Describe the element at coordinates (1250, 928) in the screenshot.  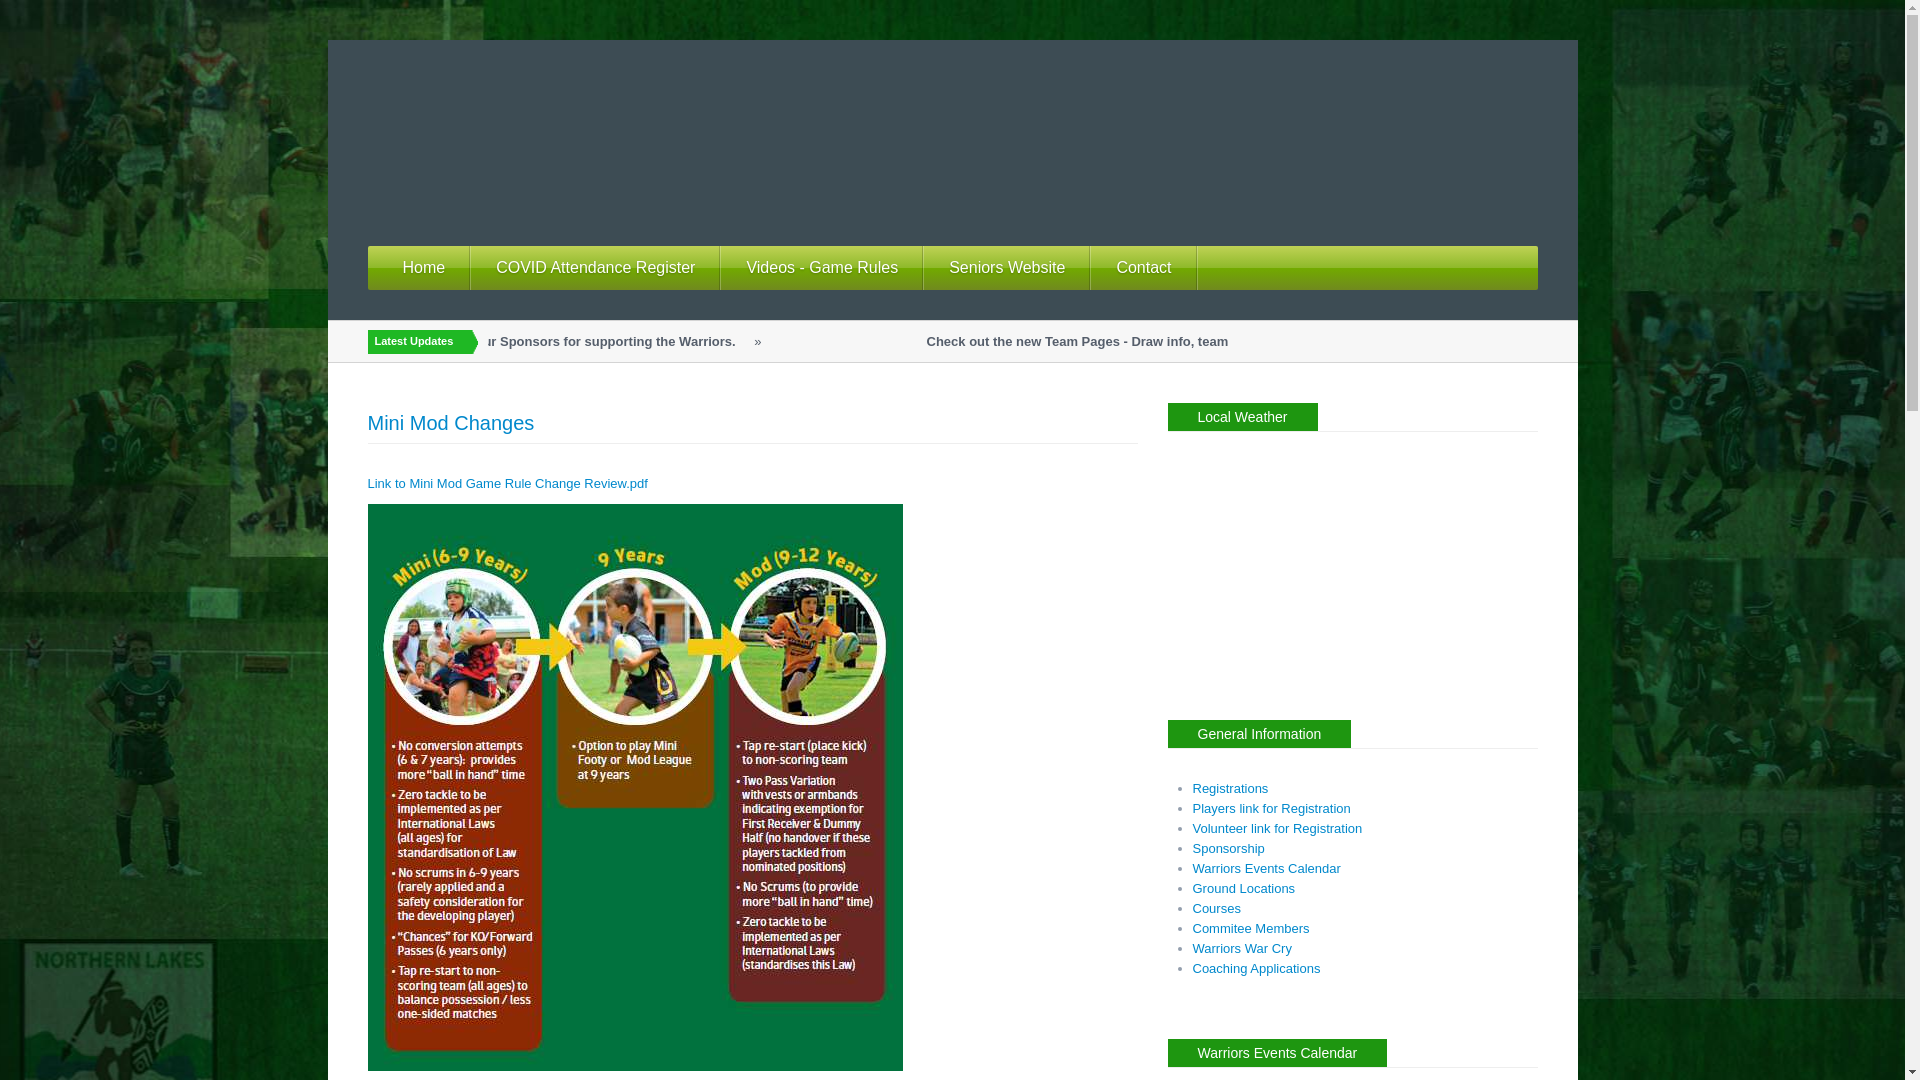
I see `Commitee Members` at that location.